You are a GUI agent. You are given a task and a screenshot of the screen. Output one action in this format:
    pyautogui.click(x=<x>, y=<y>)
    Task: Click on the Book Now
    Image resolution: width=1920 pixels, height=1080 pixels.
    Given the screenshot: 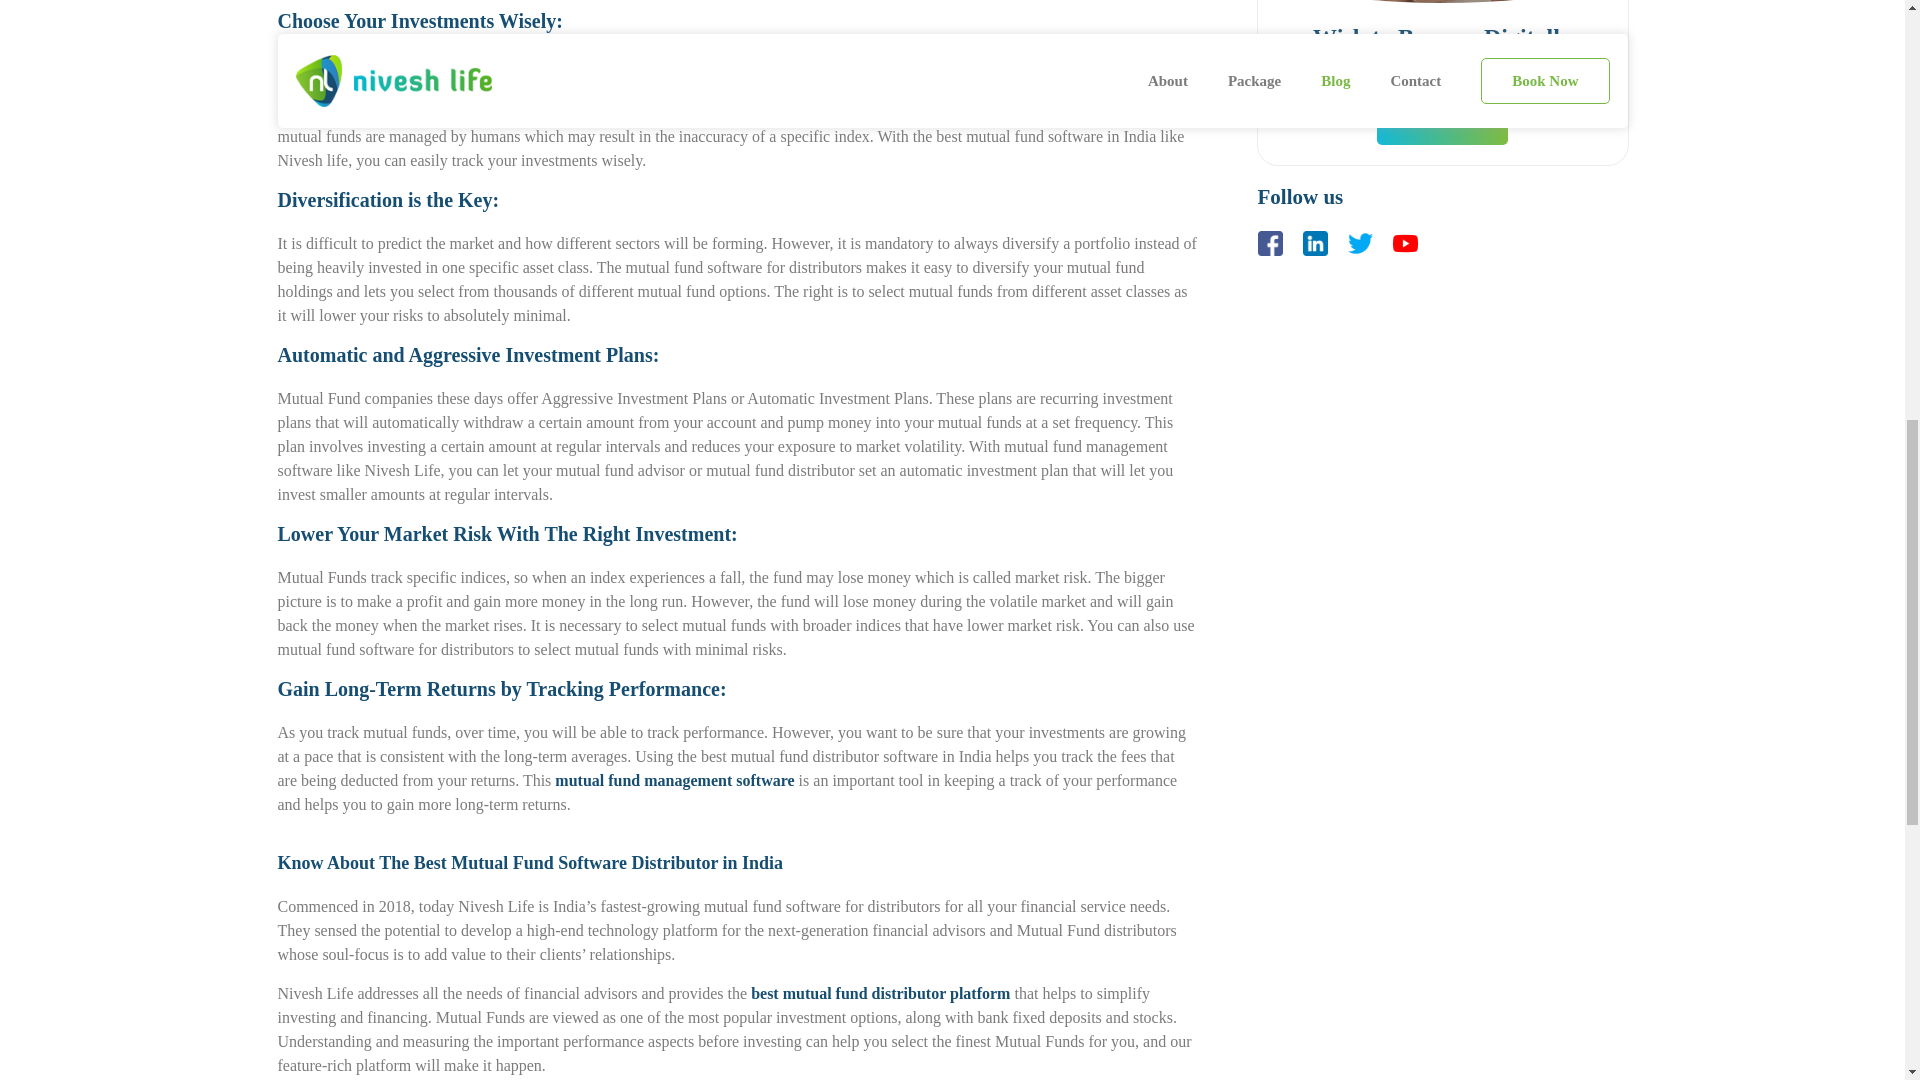 What is the action you would take?
    pyautogui.click(x=1442, y=122)
    